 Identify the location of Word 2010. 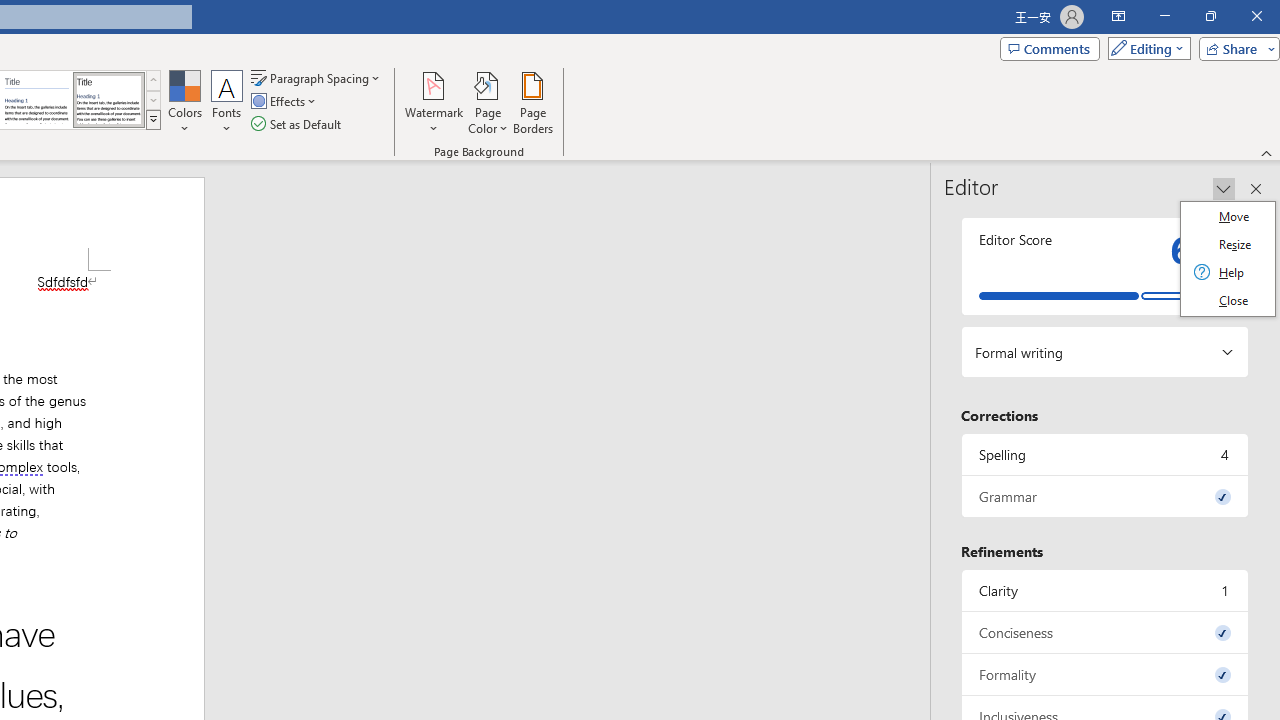
(36, 100).